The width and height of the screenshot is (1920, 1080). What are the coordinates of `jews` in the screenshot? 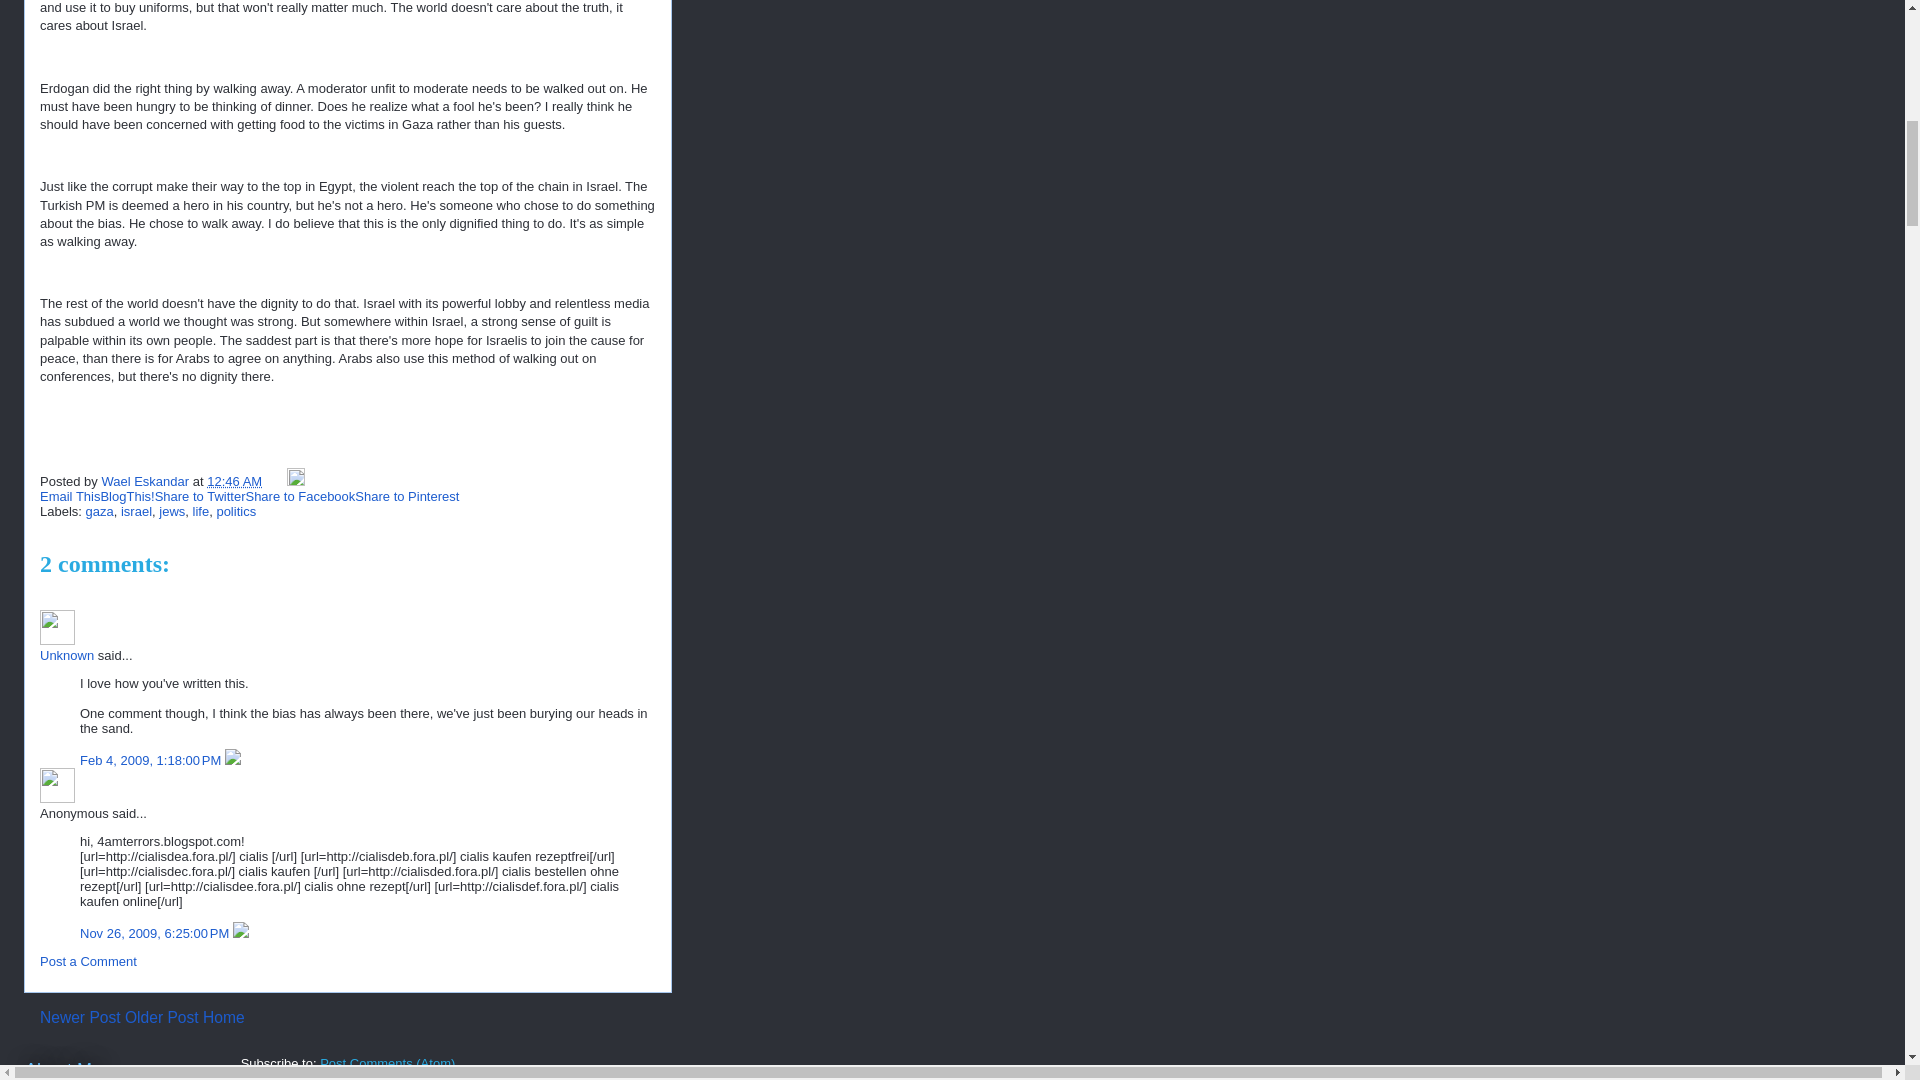 It's located at (172, 512).